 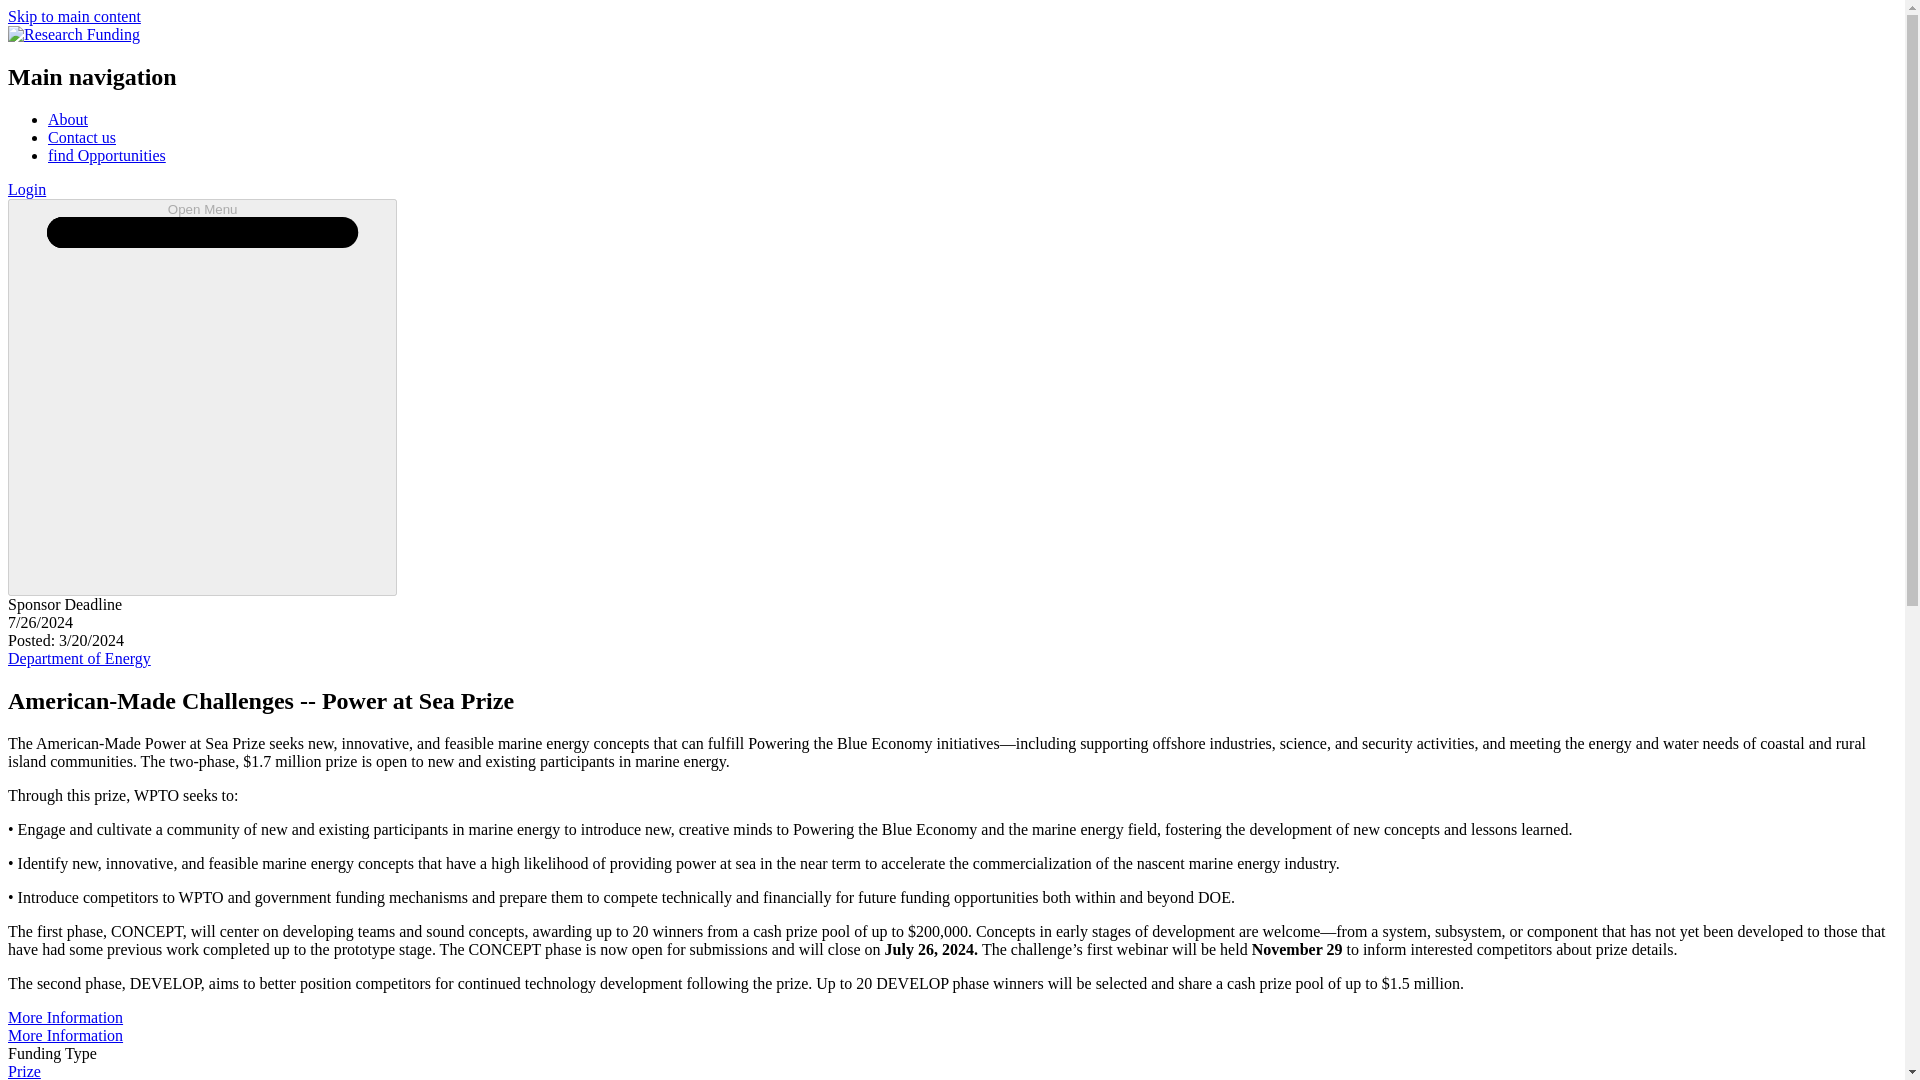 What do you see at coordinates (24, 1071) in the screenshot?
I see `Prize` at bounding box center [24, 1071].